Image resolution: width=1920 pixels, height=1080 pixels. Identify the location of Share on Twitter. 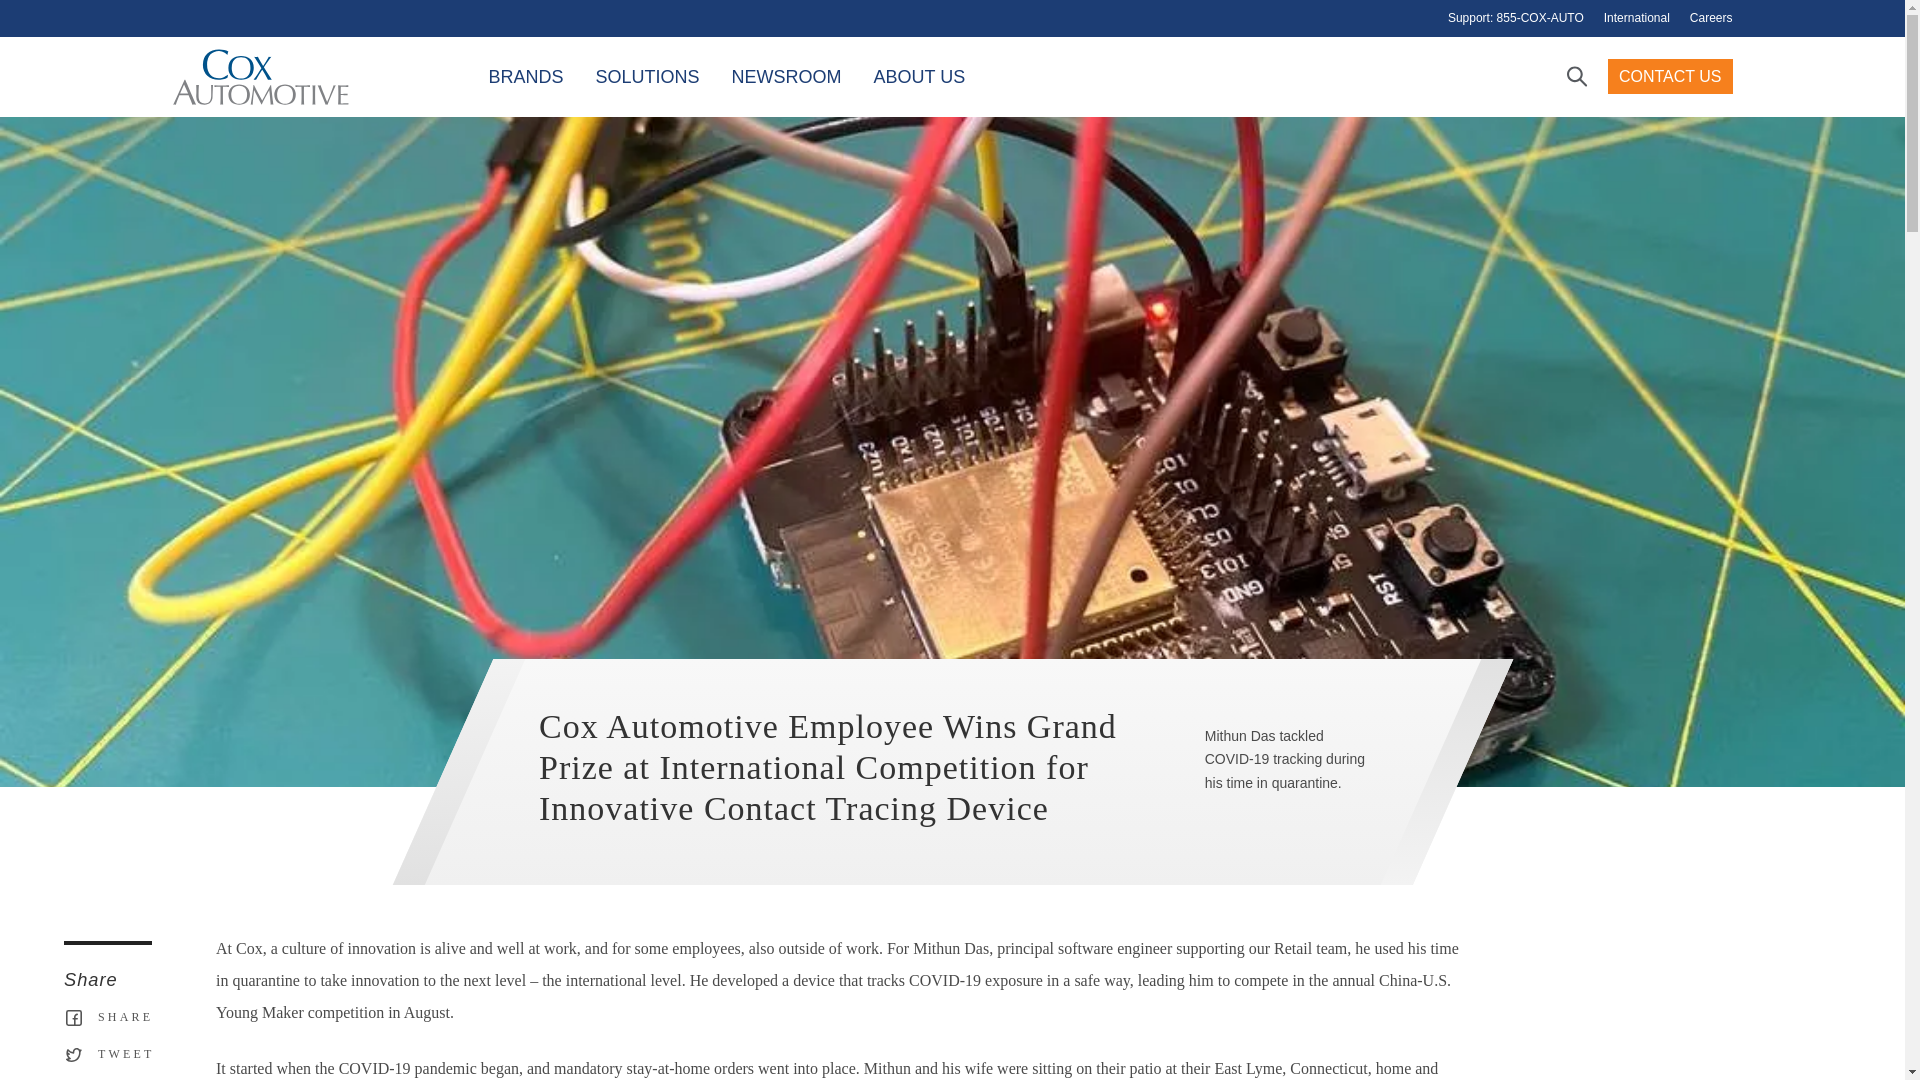
(107, 1054).